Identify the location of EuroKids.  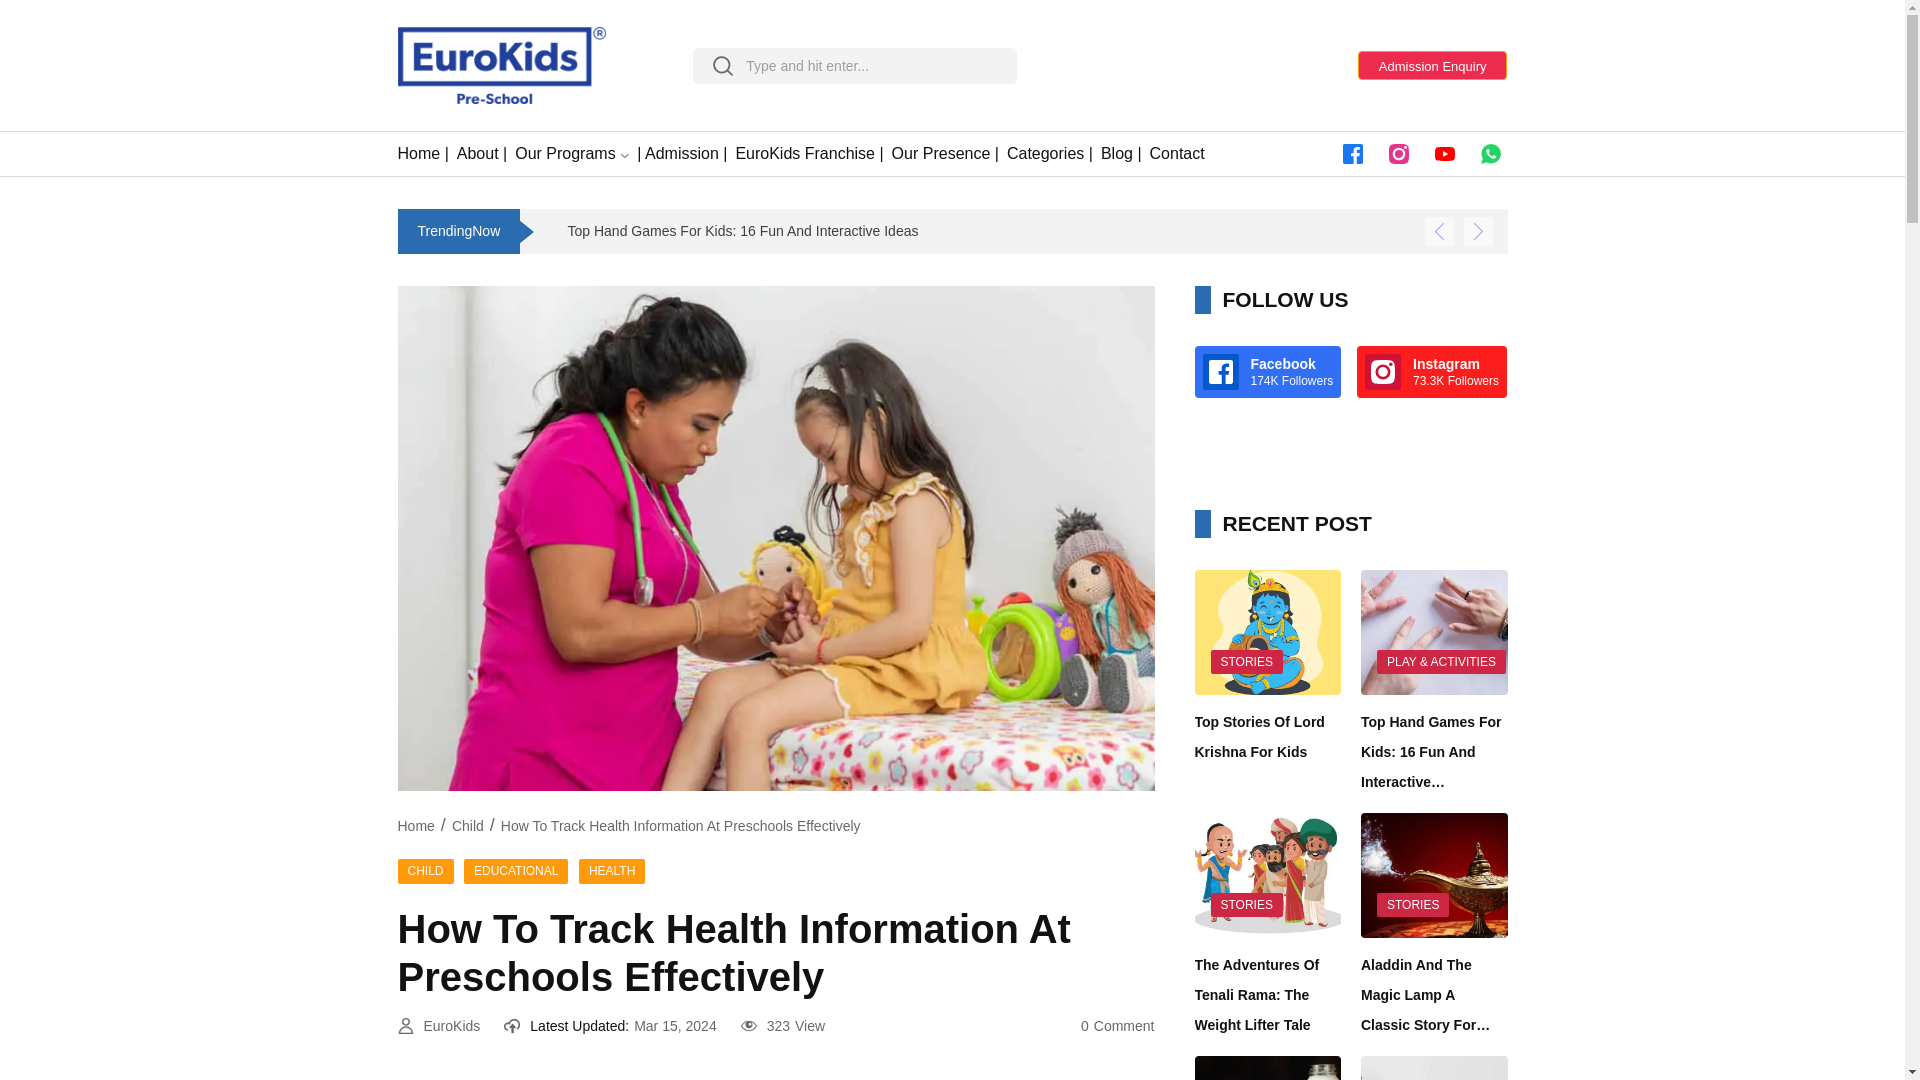
(452, 1026).